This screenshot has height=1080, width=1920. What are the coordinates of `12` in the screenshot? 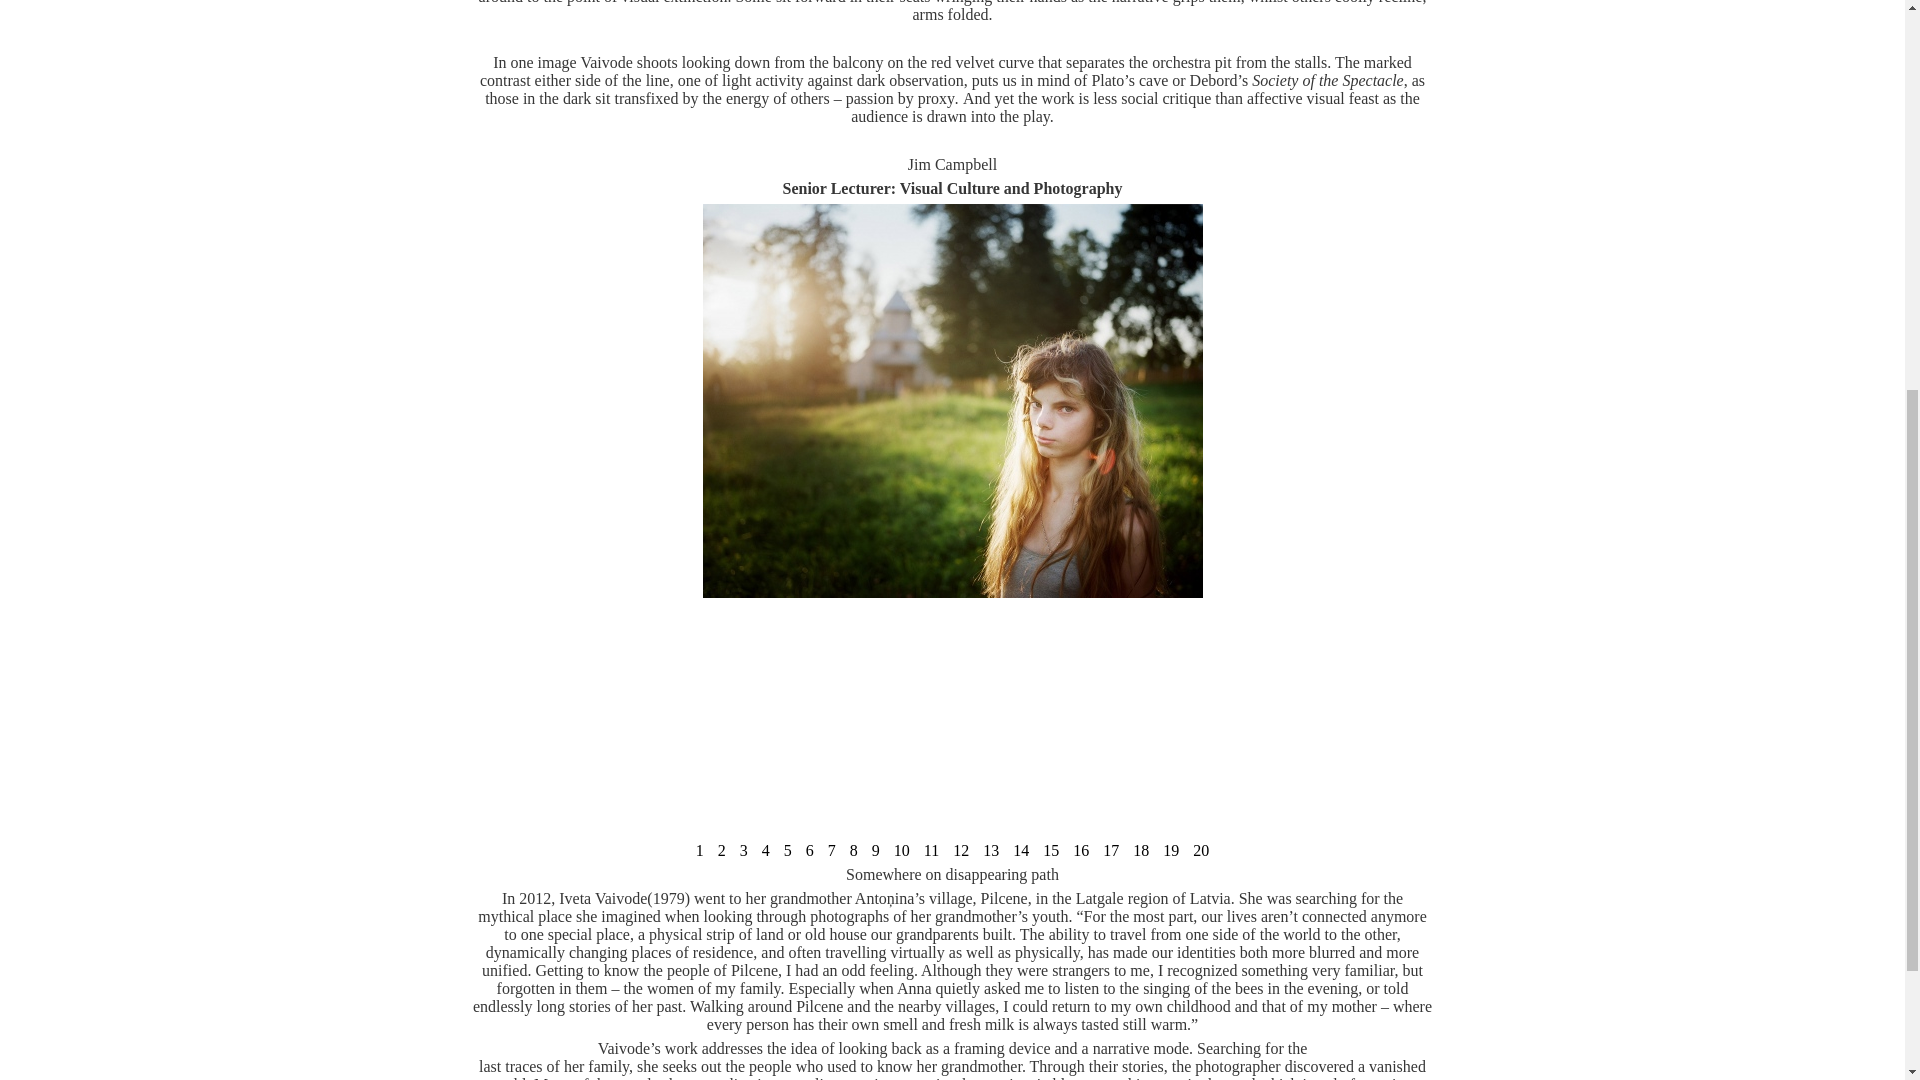 It's located at (960, 850).